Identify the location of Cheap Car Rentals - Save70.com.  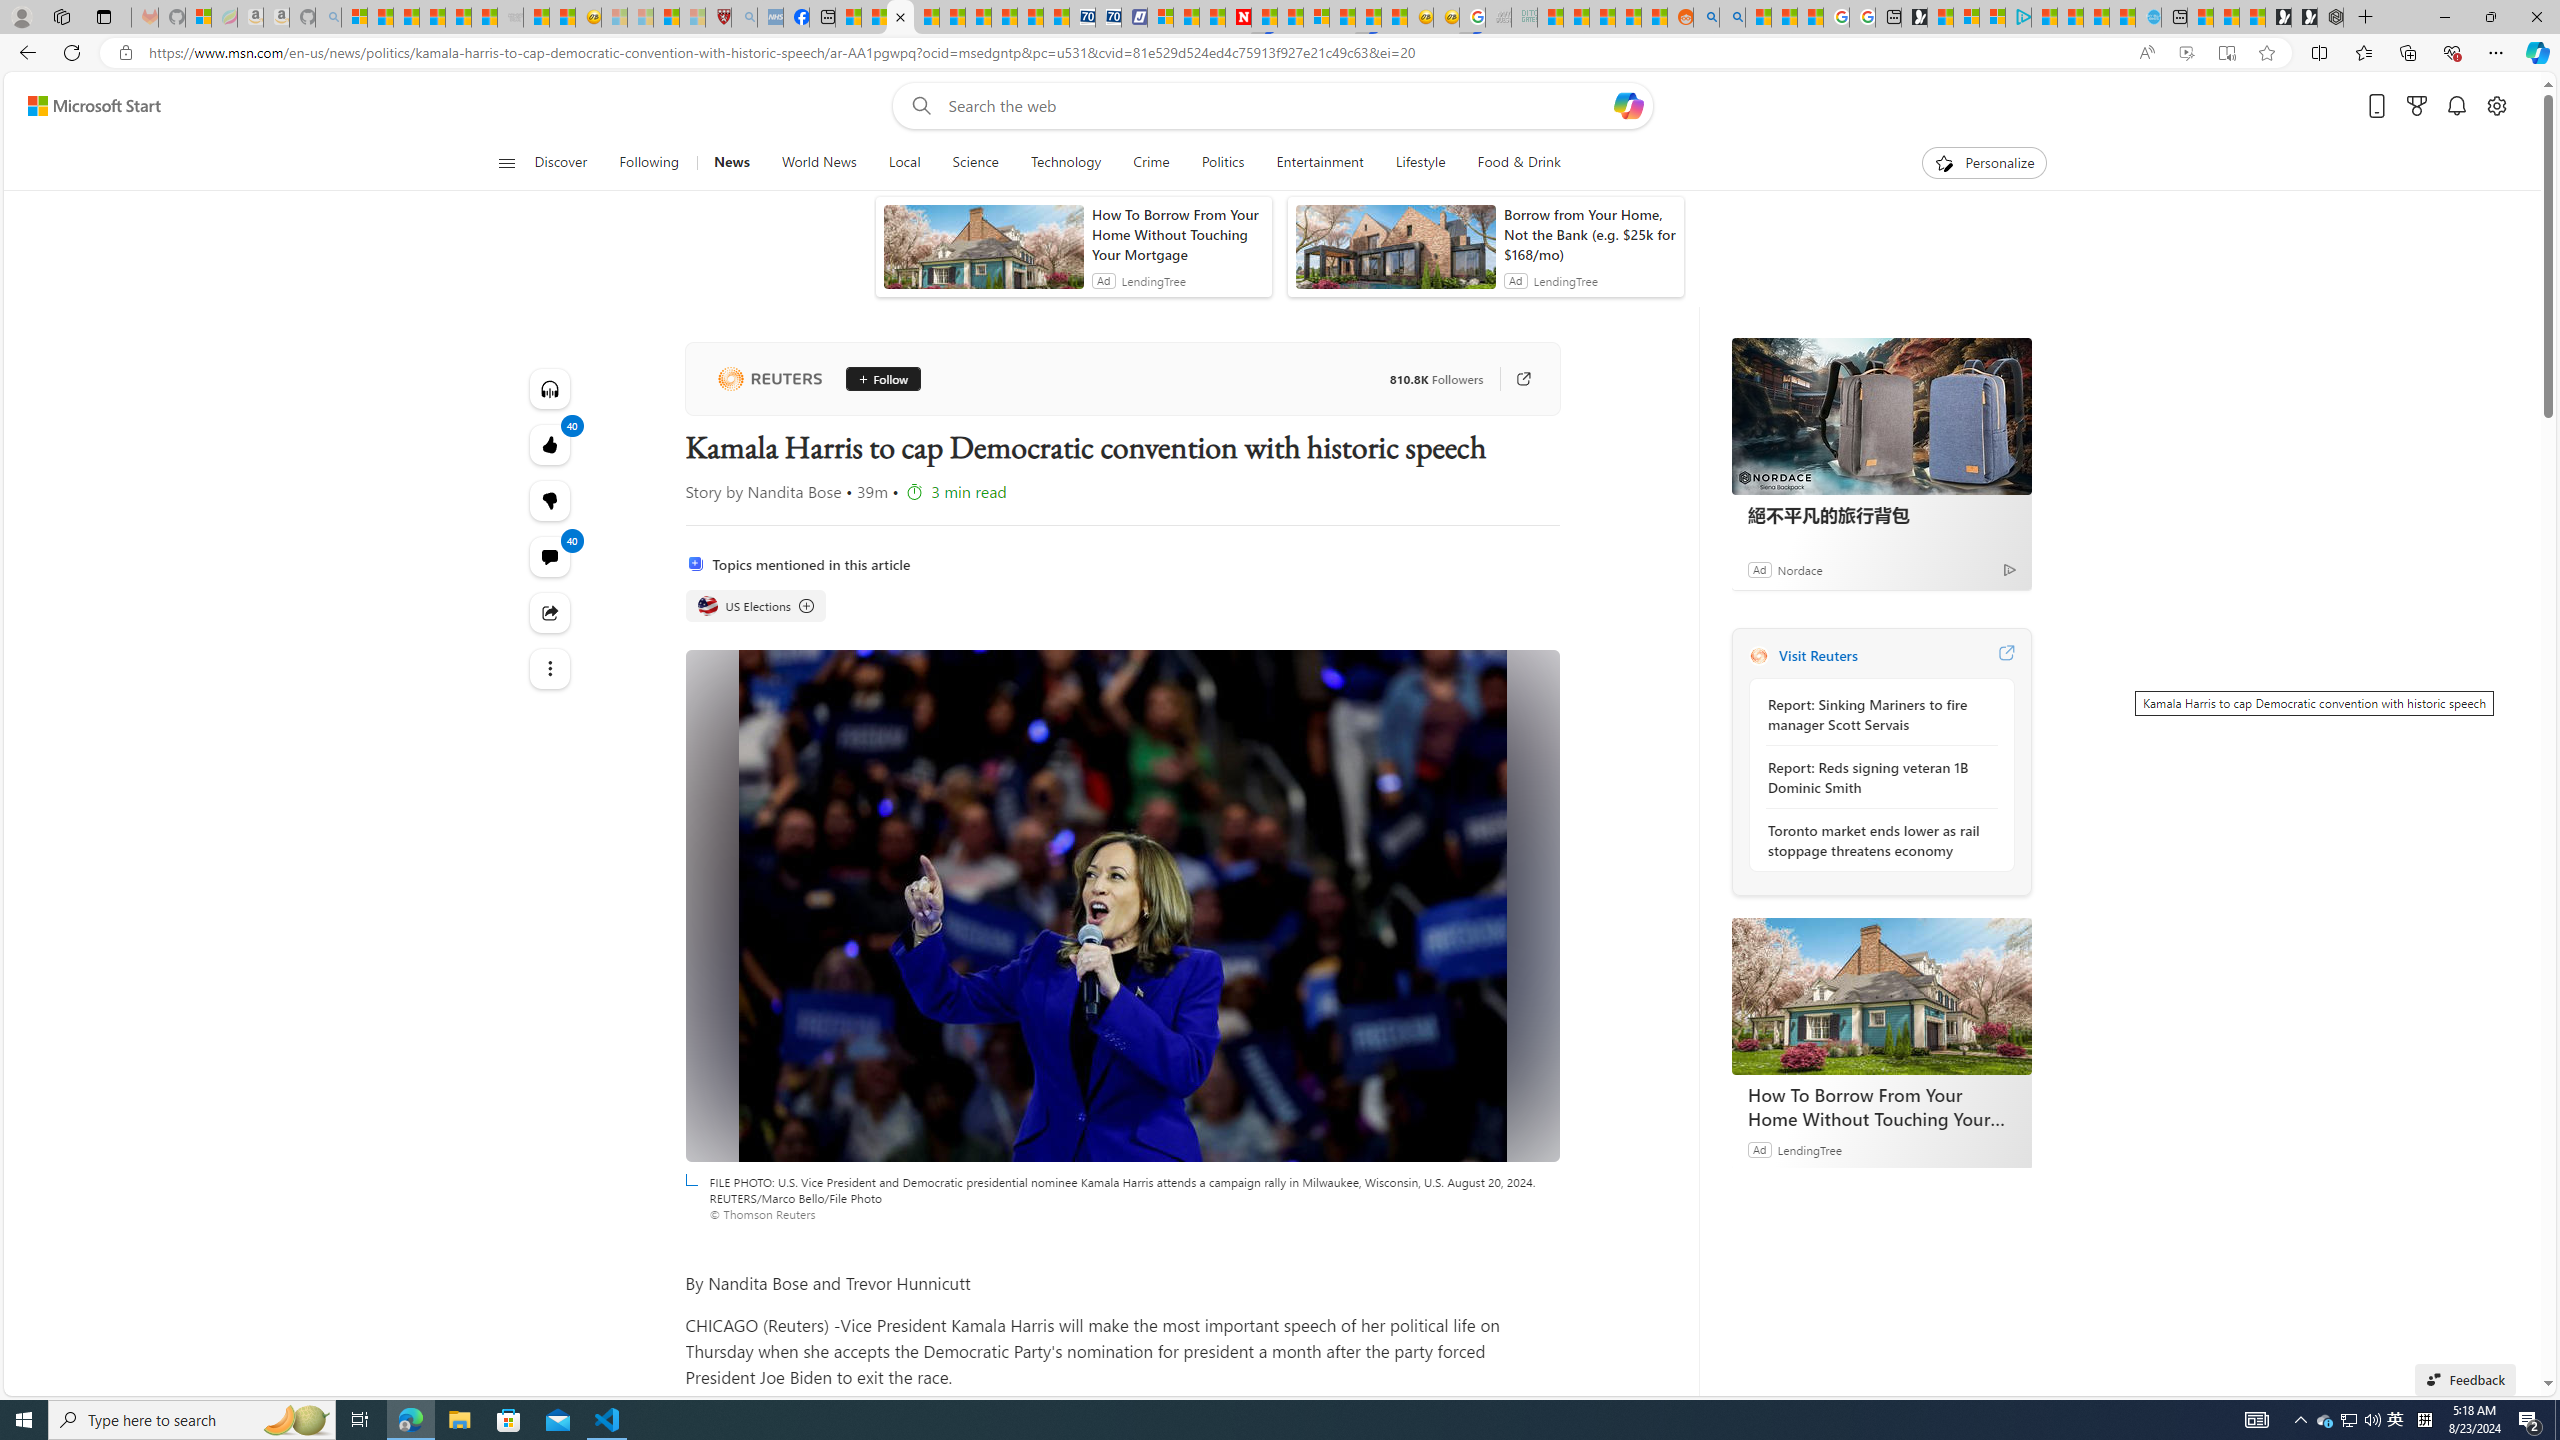
(1081, 17).